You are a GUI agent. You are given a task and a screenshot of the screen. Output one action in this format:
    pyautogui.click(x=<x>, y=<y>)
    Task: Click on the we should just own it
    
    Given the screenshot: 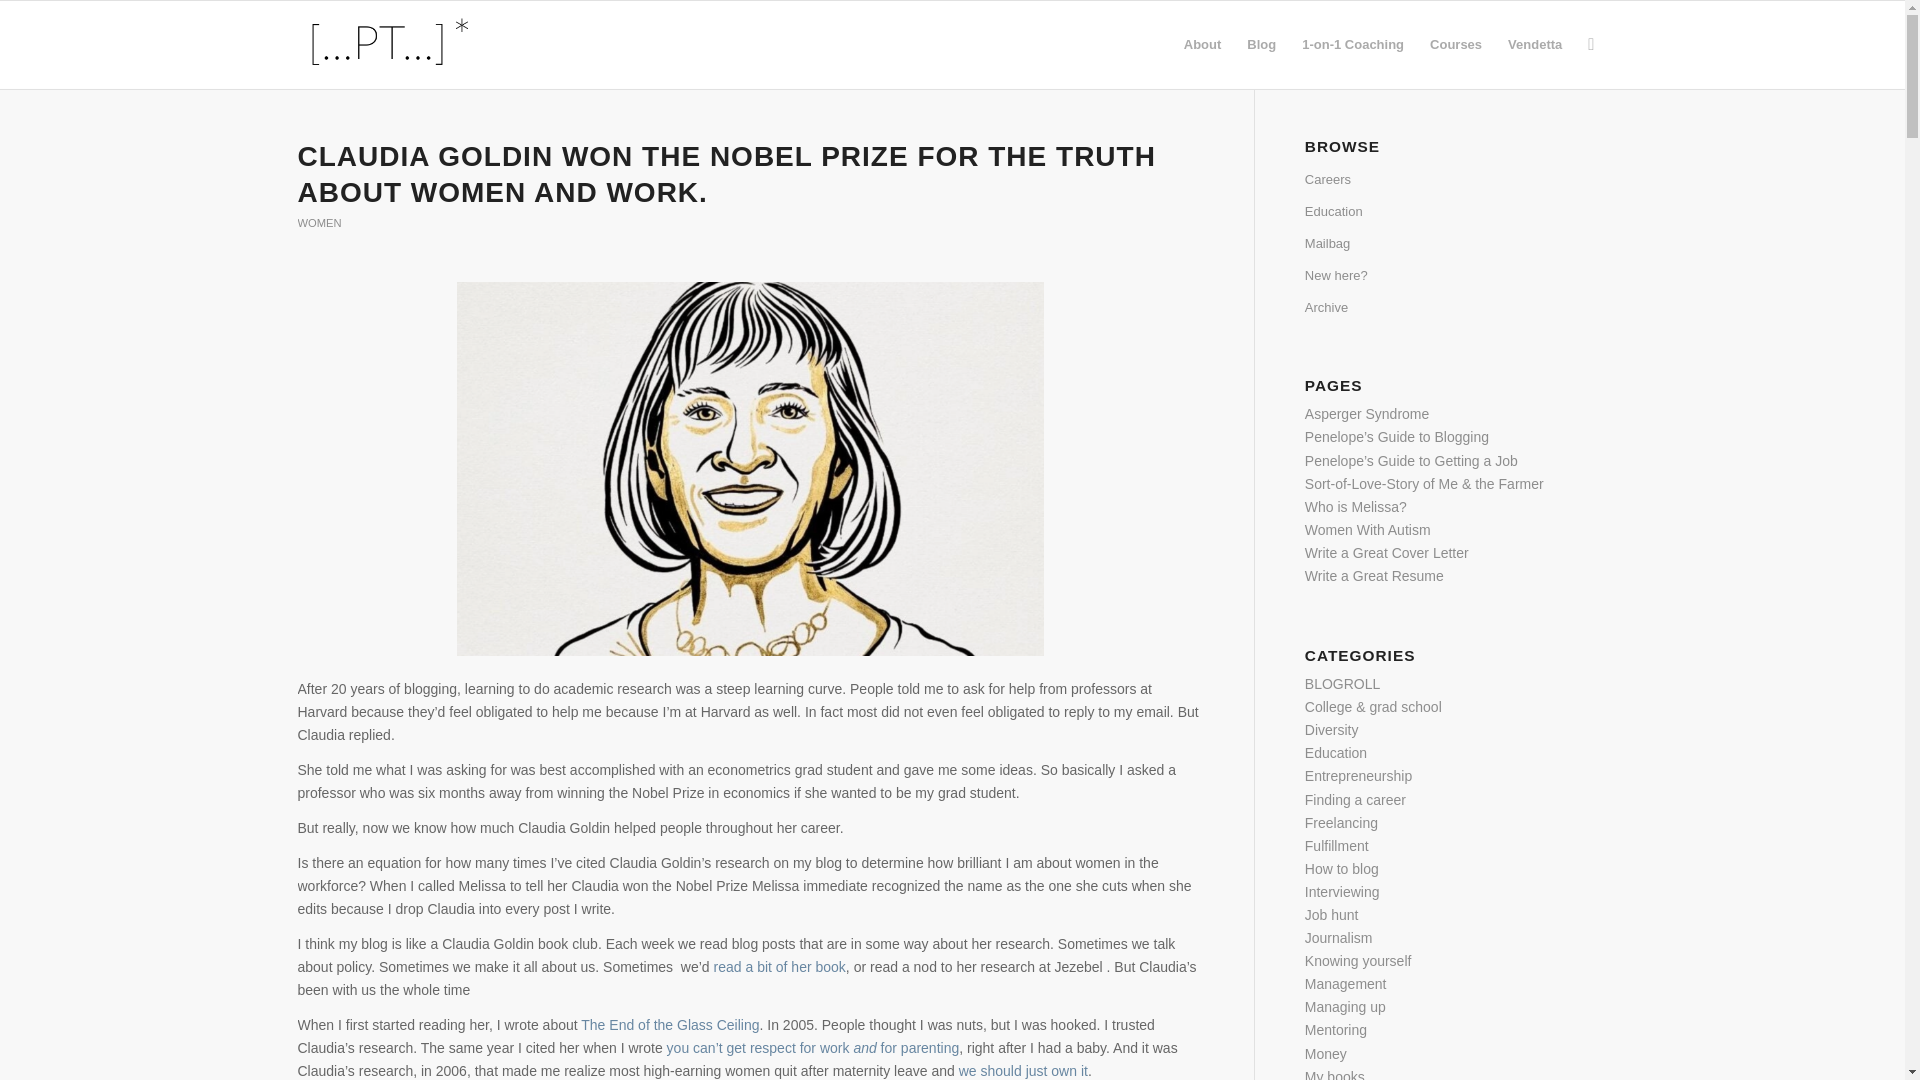 What is the action you would take?
    pyautogui.click(x=1023, y=1070)
    